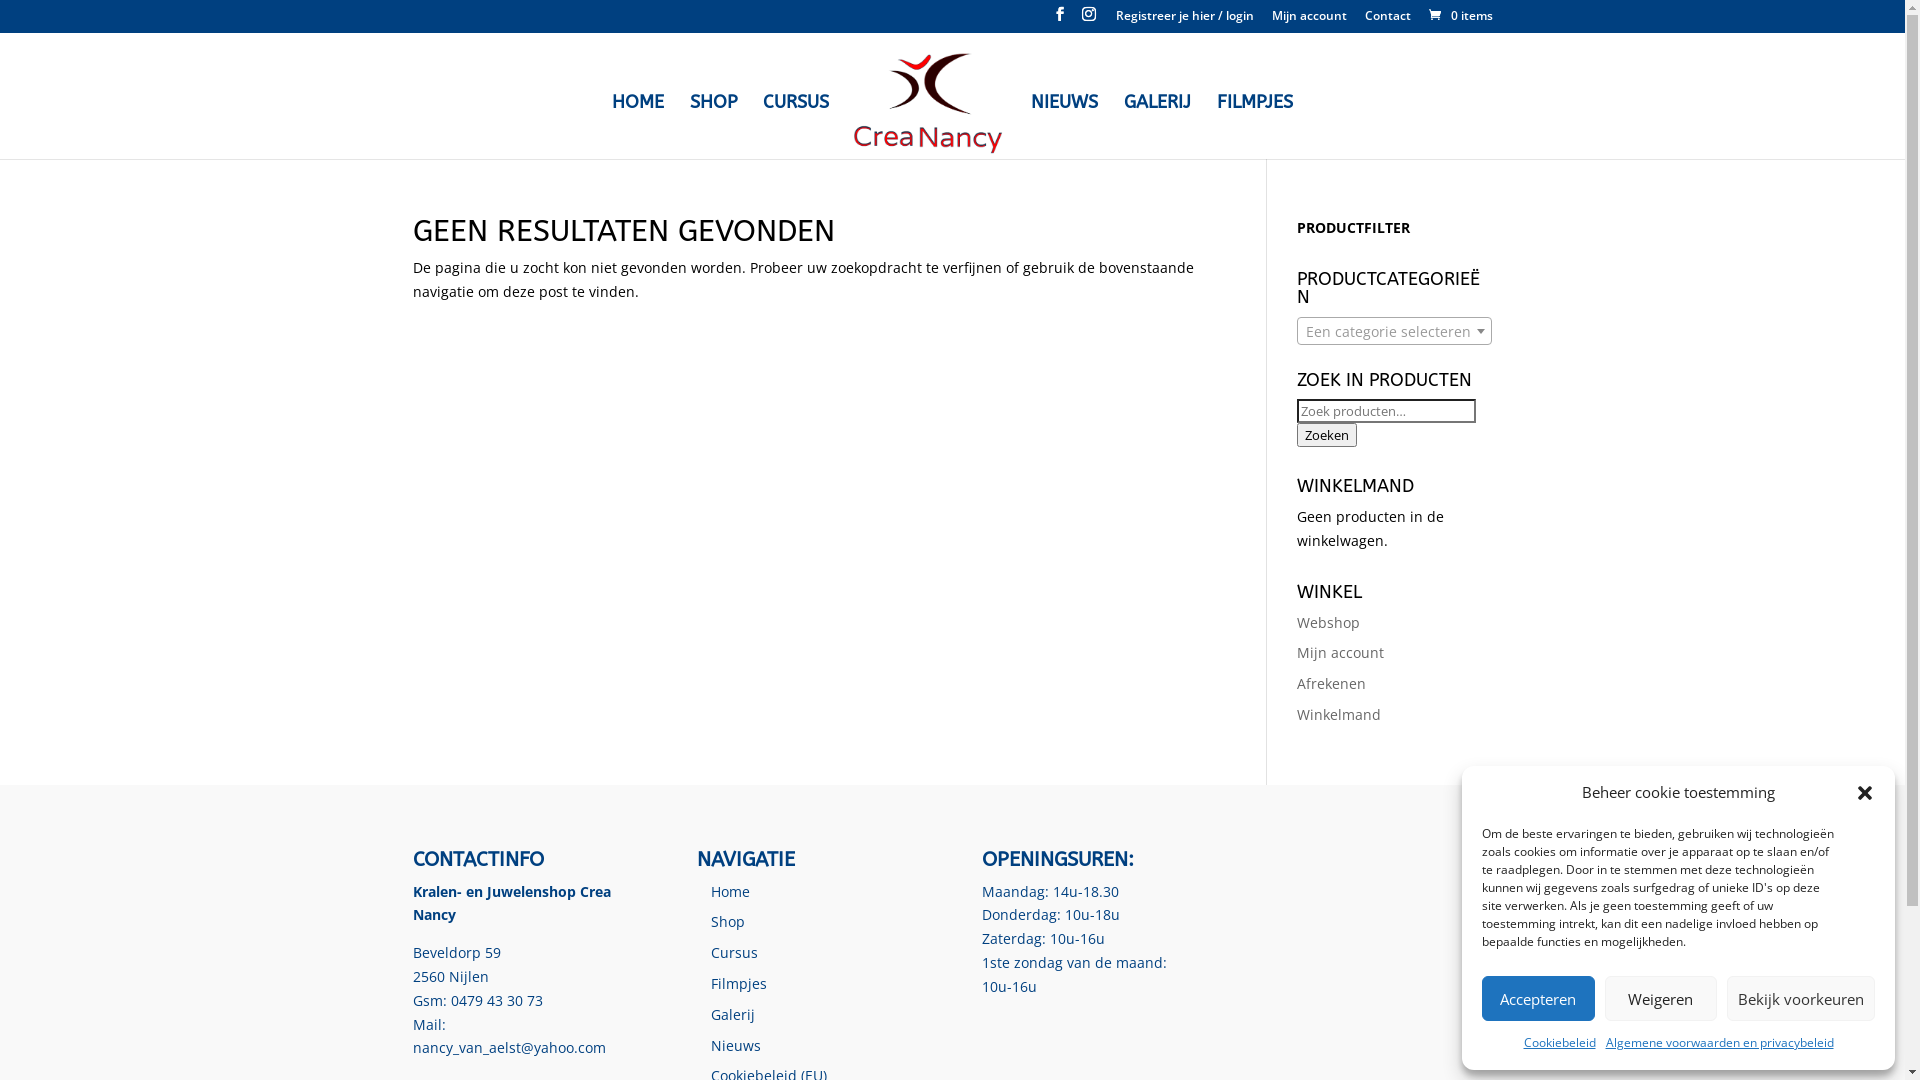 The height and width of the screenshot is (1080, 1920). I want to click on Cursus, so click(734, 952).